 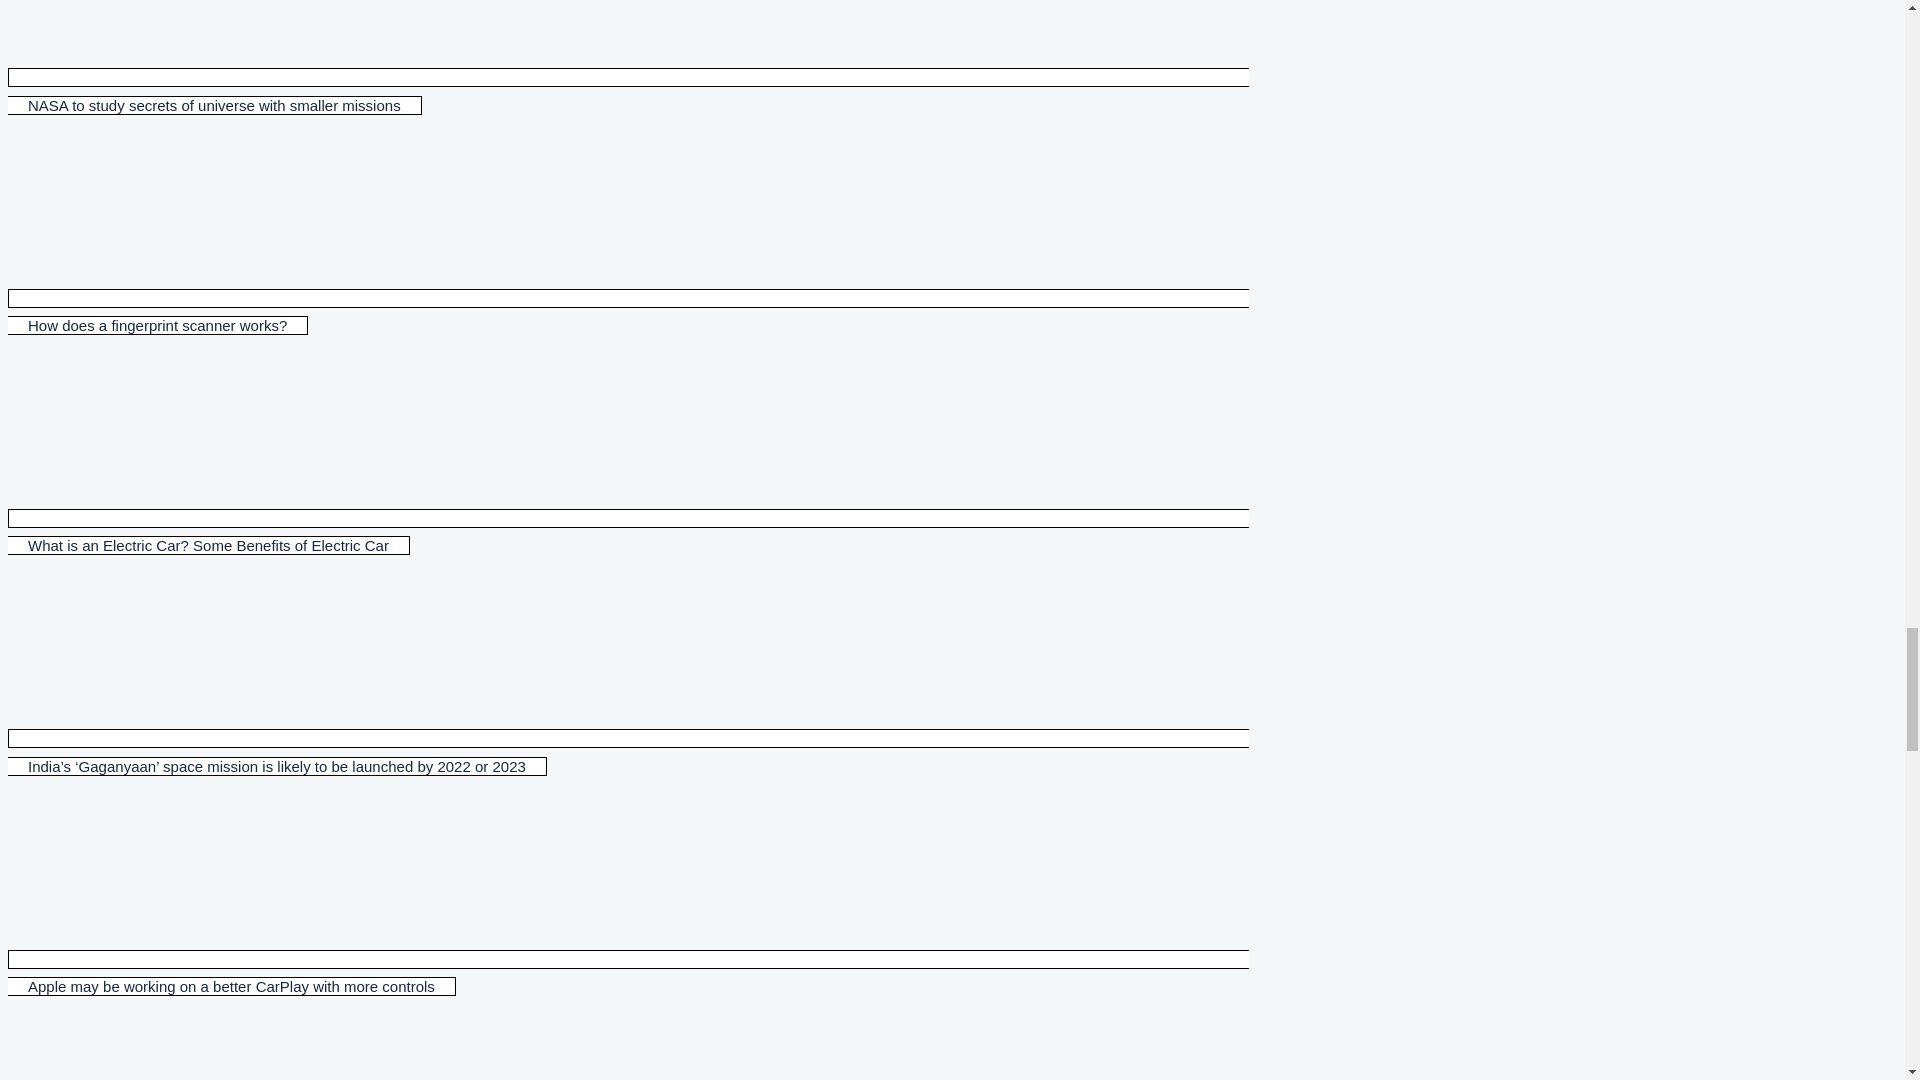 I want to click on NASA to study secrets of universe with smaller missions, so click(x=628, y=91).